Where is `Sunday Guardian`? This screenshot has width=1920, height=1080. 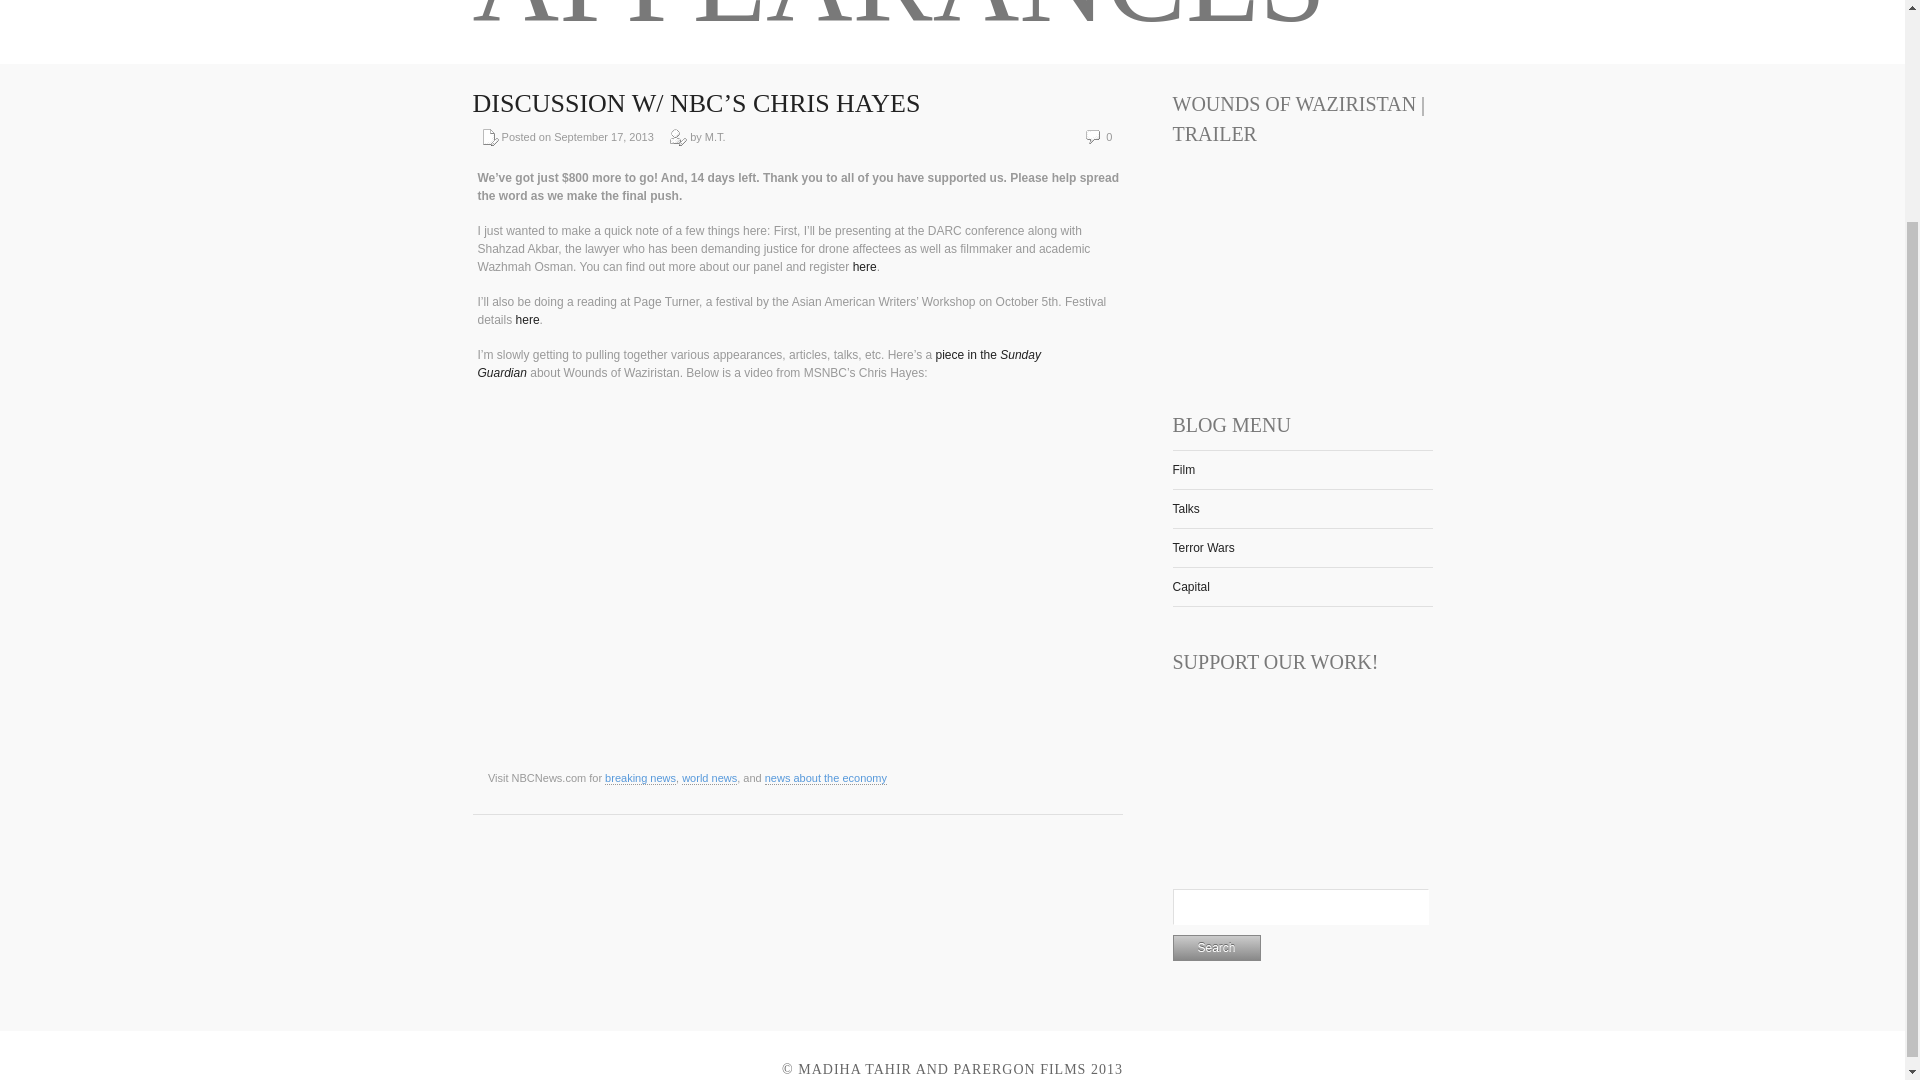 Sunday Guardian is located at coordinates (759, 364).